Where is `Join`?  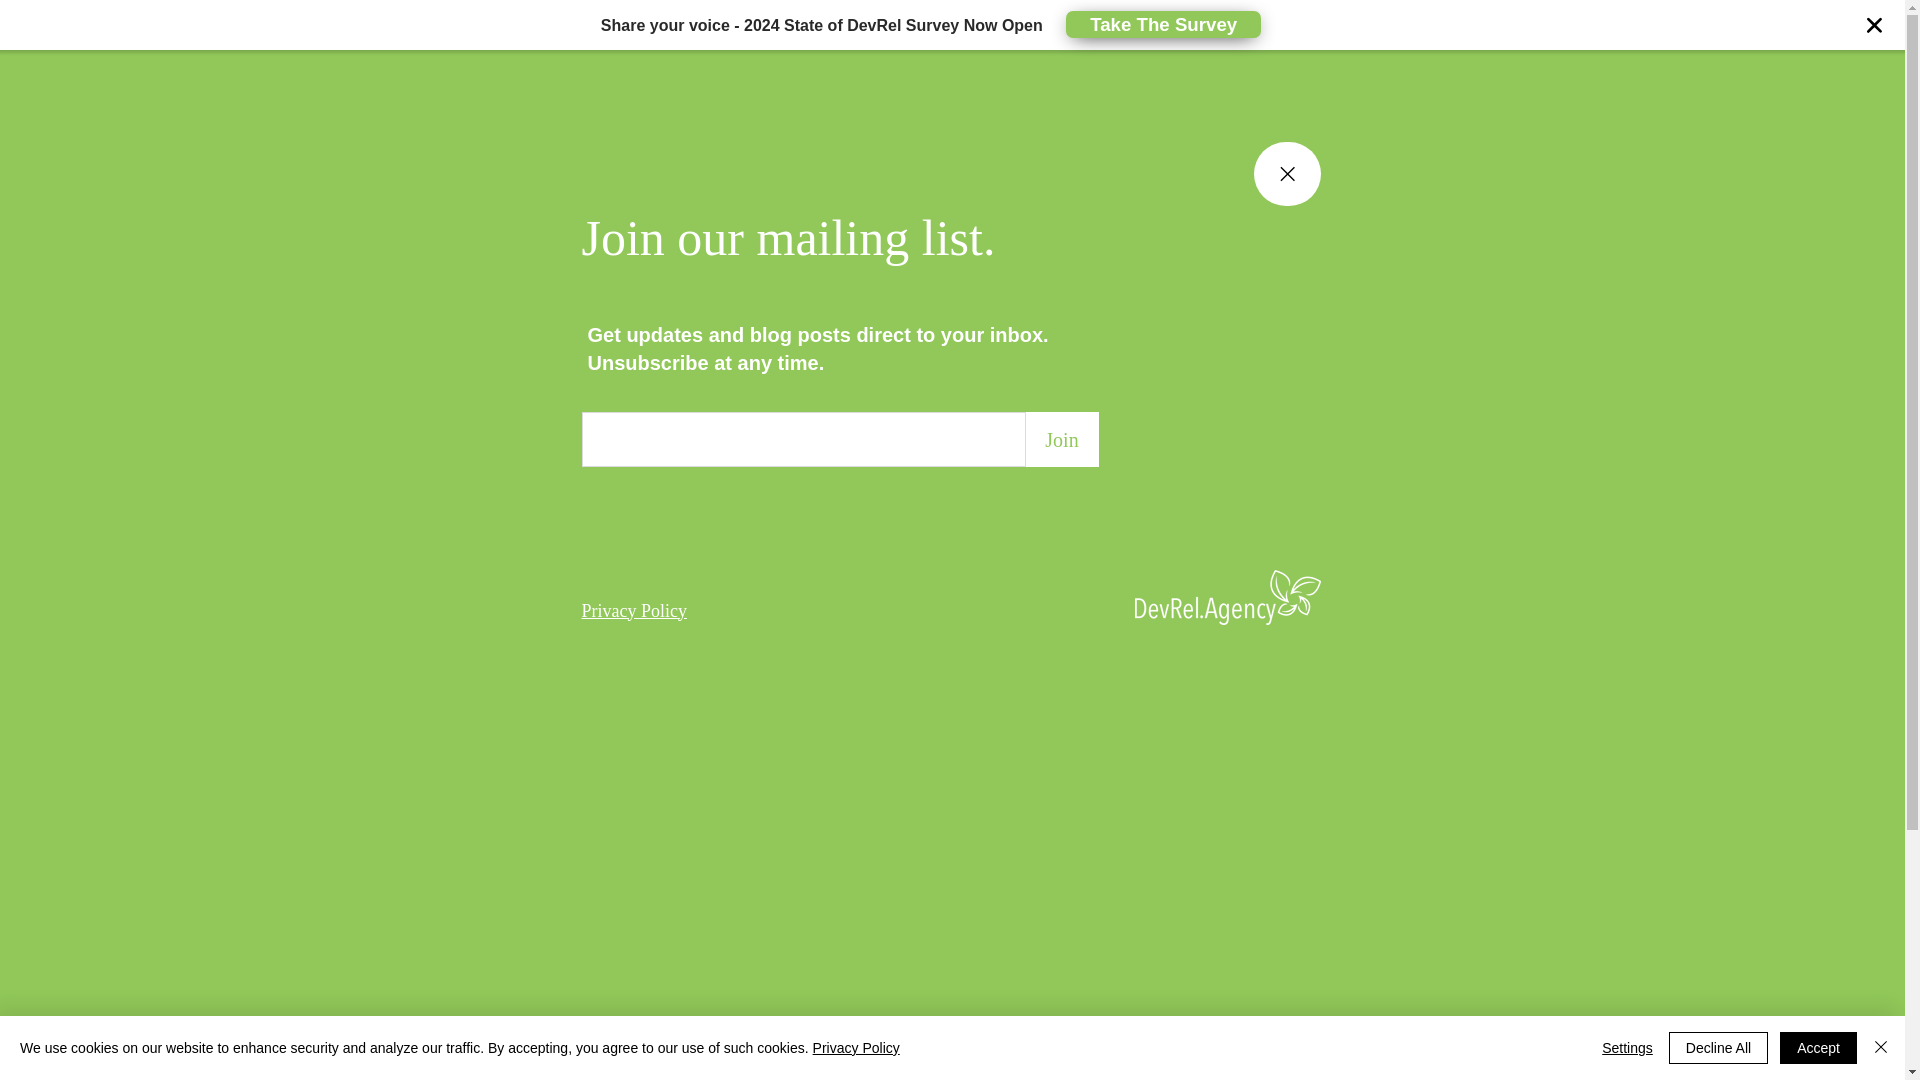
Join is located at coordinates (1062, 438).